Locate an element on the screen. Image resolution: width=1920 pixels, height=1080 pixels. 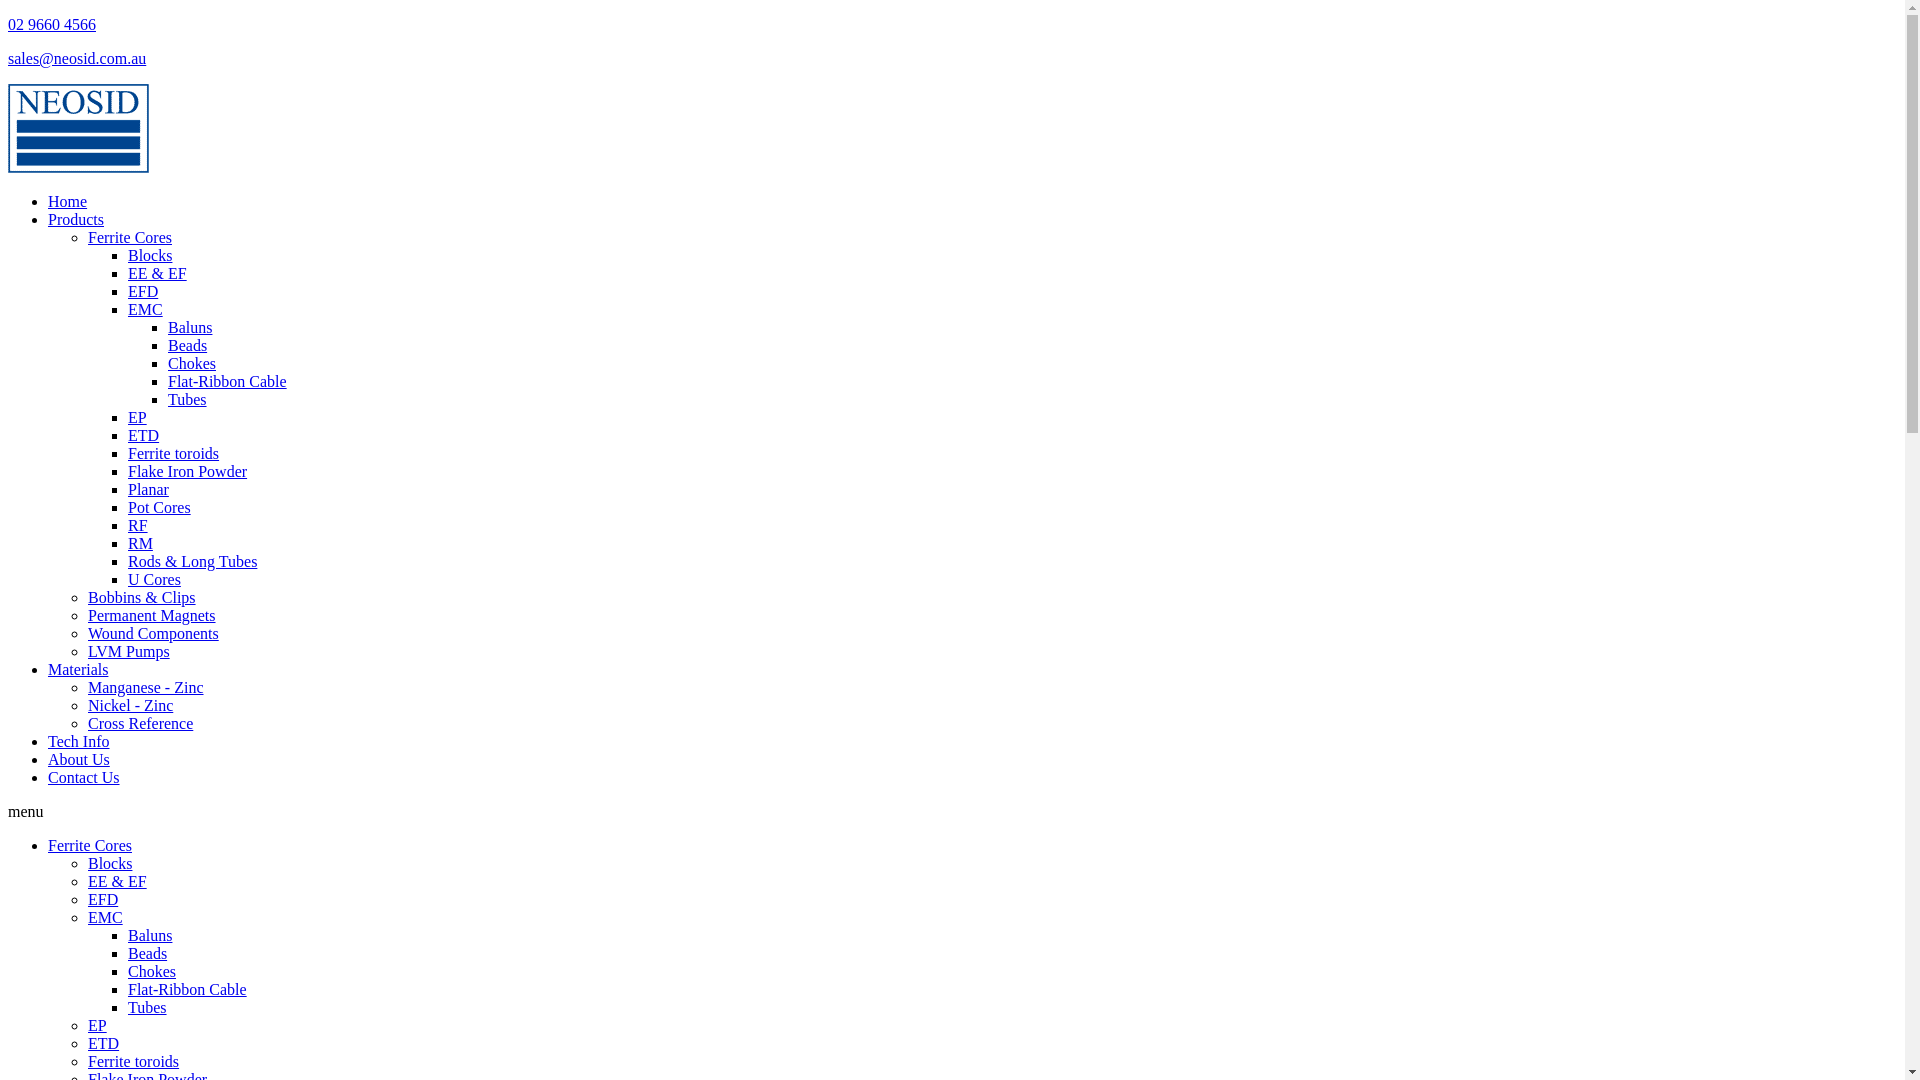
Contact Us is located at coordinates (84, 778).